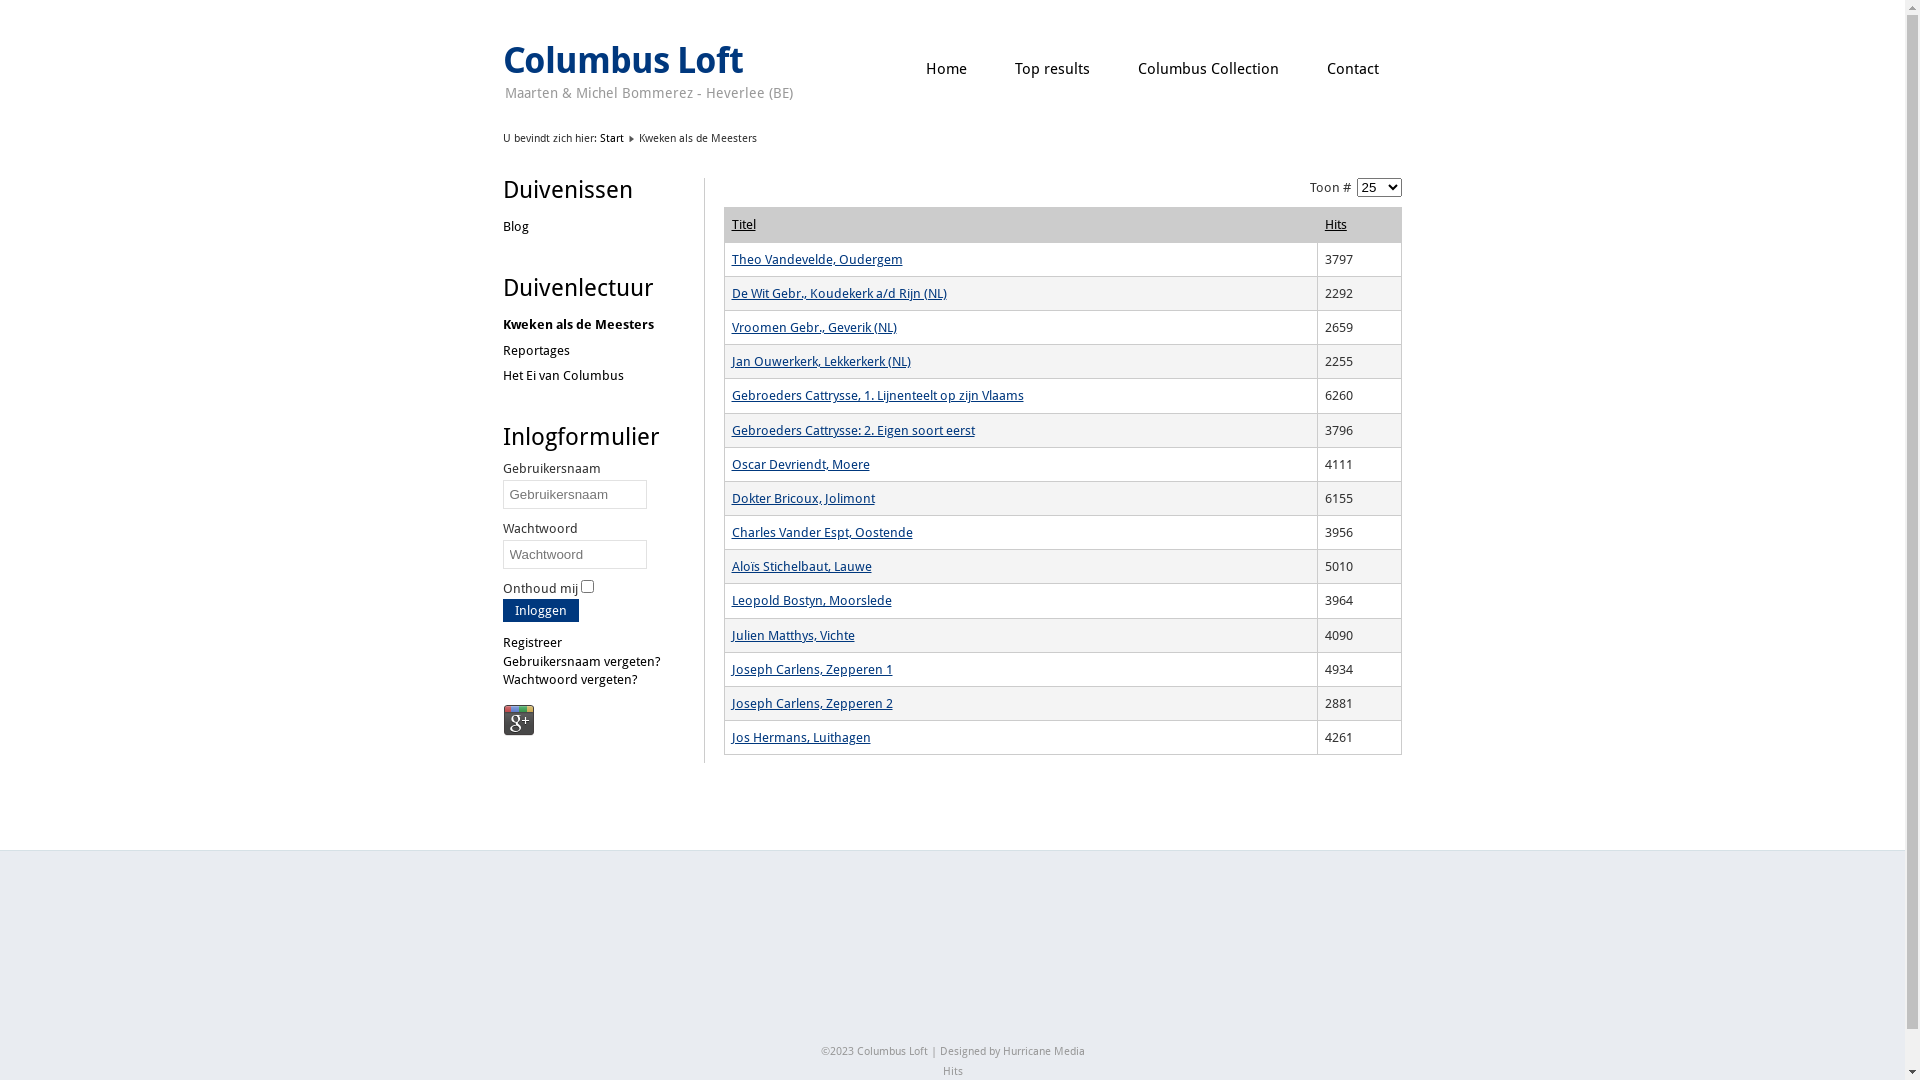  What do you see at coordinates (622, 61) in the screenshot?
I see `Columbus Loft` at bounding box center [622, 61].